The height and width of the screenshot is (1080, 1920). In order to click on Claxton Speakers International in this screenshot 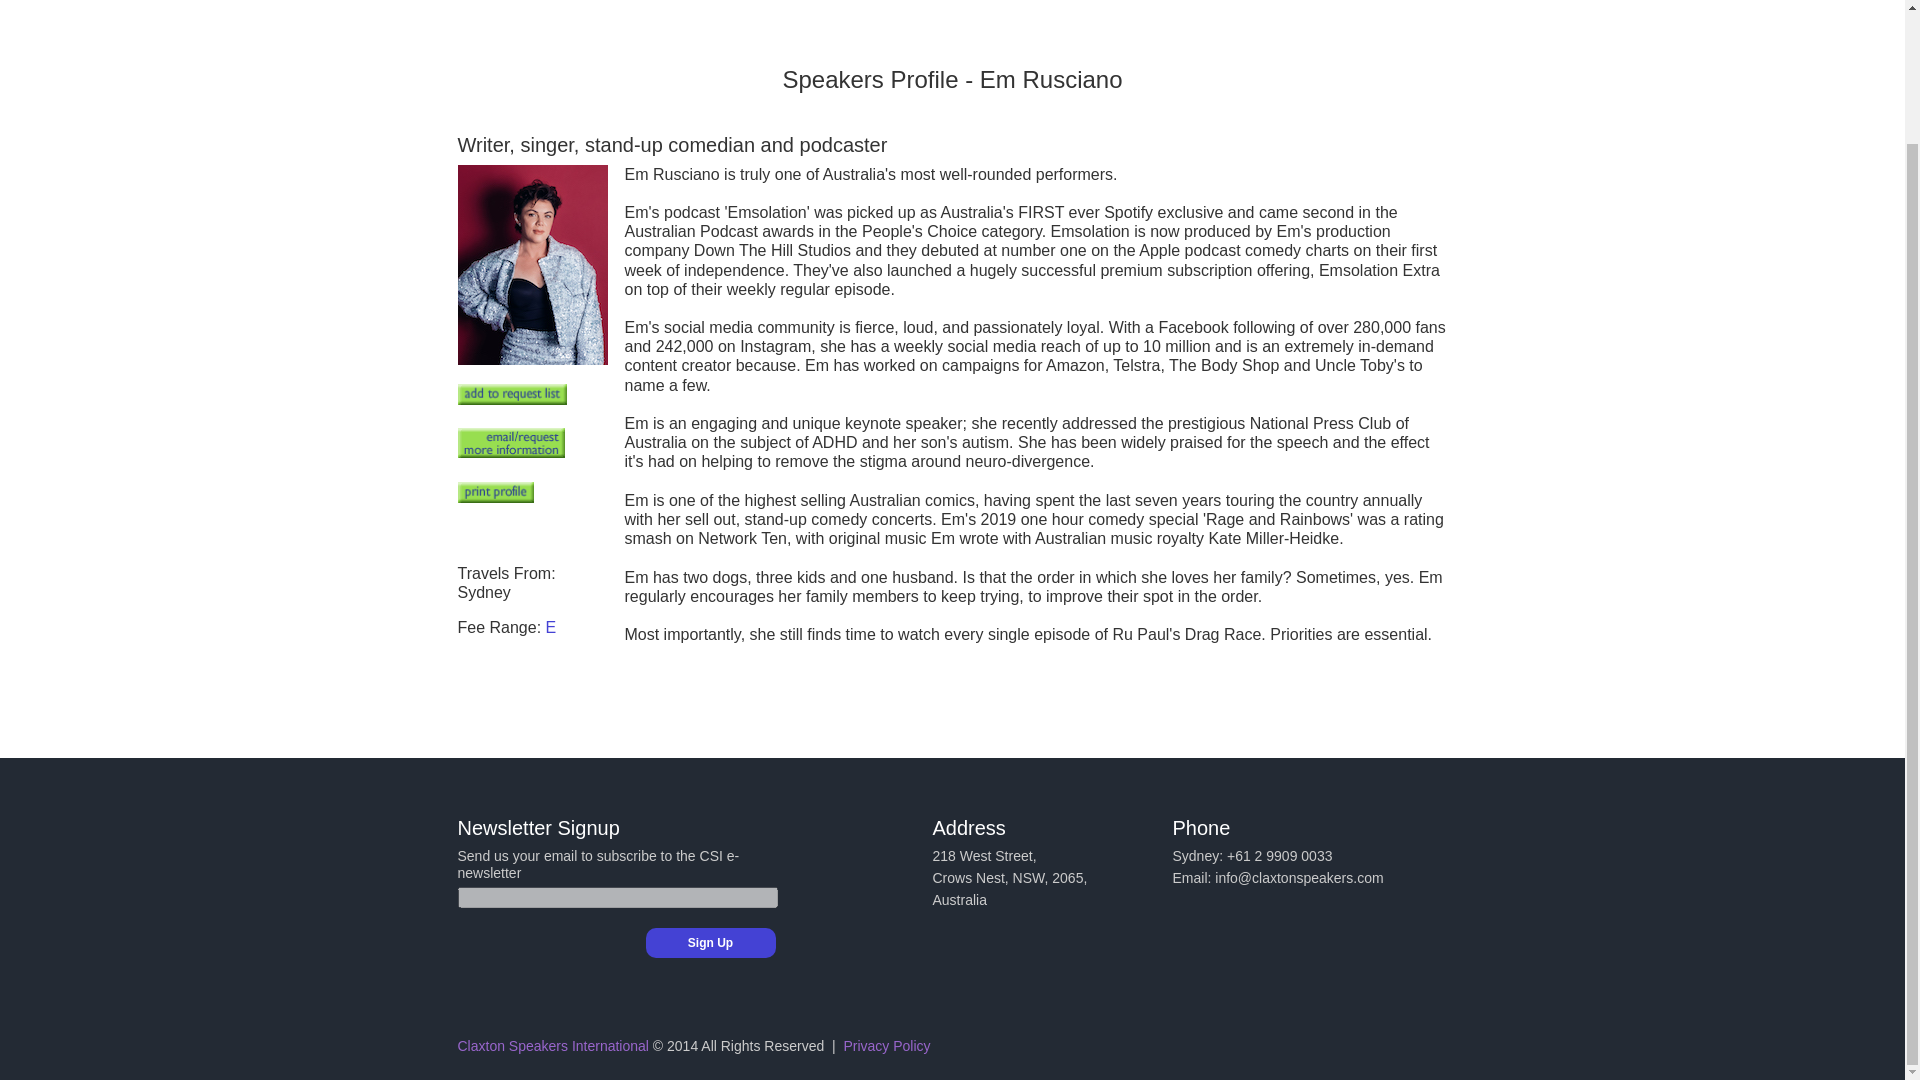, I will do `click(553, 1046)`.